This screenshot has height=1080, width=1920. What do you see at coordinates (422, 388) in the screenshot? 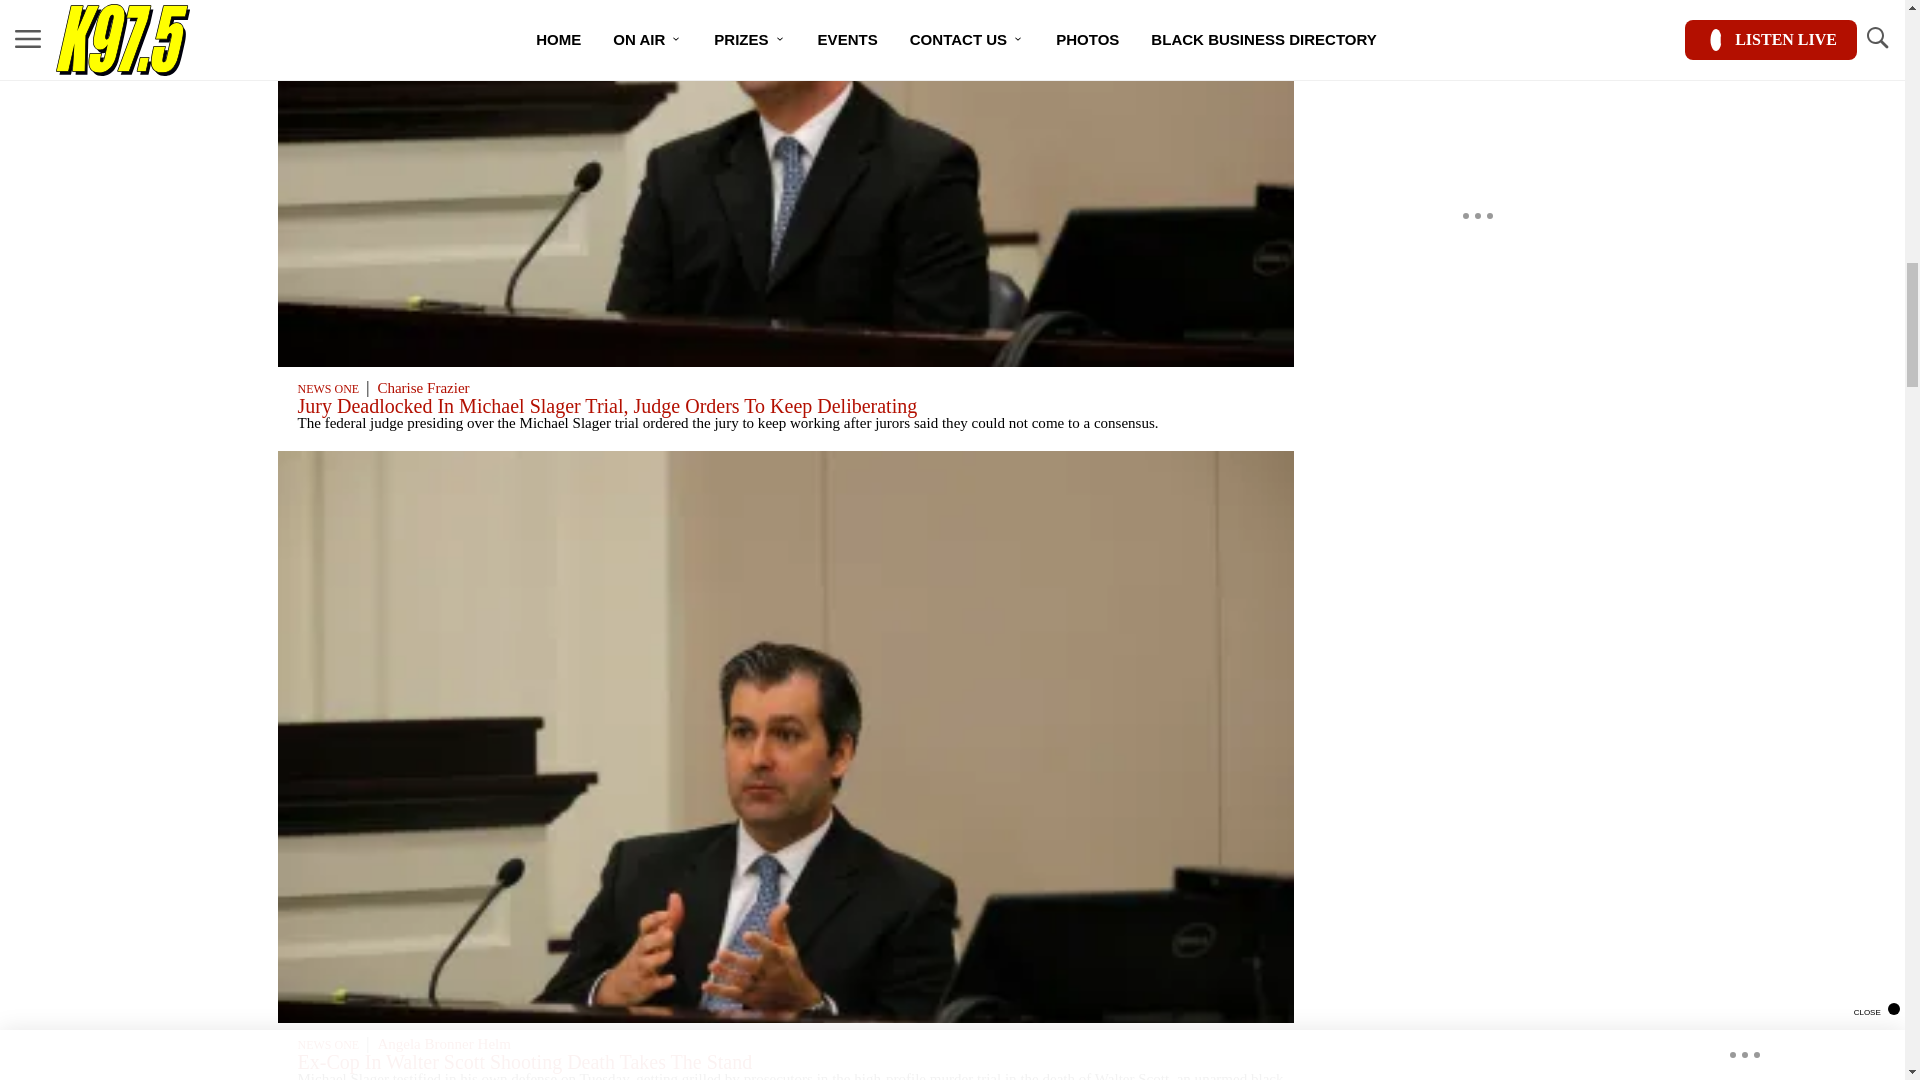
I see `Charise Frazier` at bounding box center [422, 388].